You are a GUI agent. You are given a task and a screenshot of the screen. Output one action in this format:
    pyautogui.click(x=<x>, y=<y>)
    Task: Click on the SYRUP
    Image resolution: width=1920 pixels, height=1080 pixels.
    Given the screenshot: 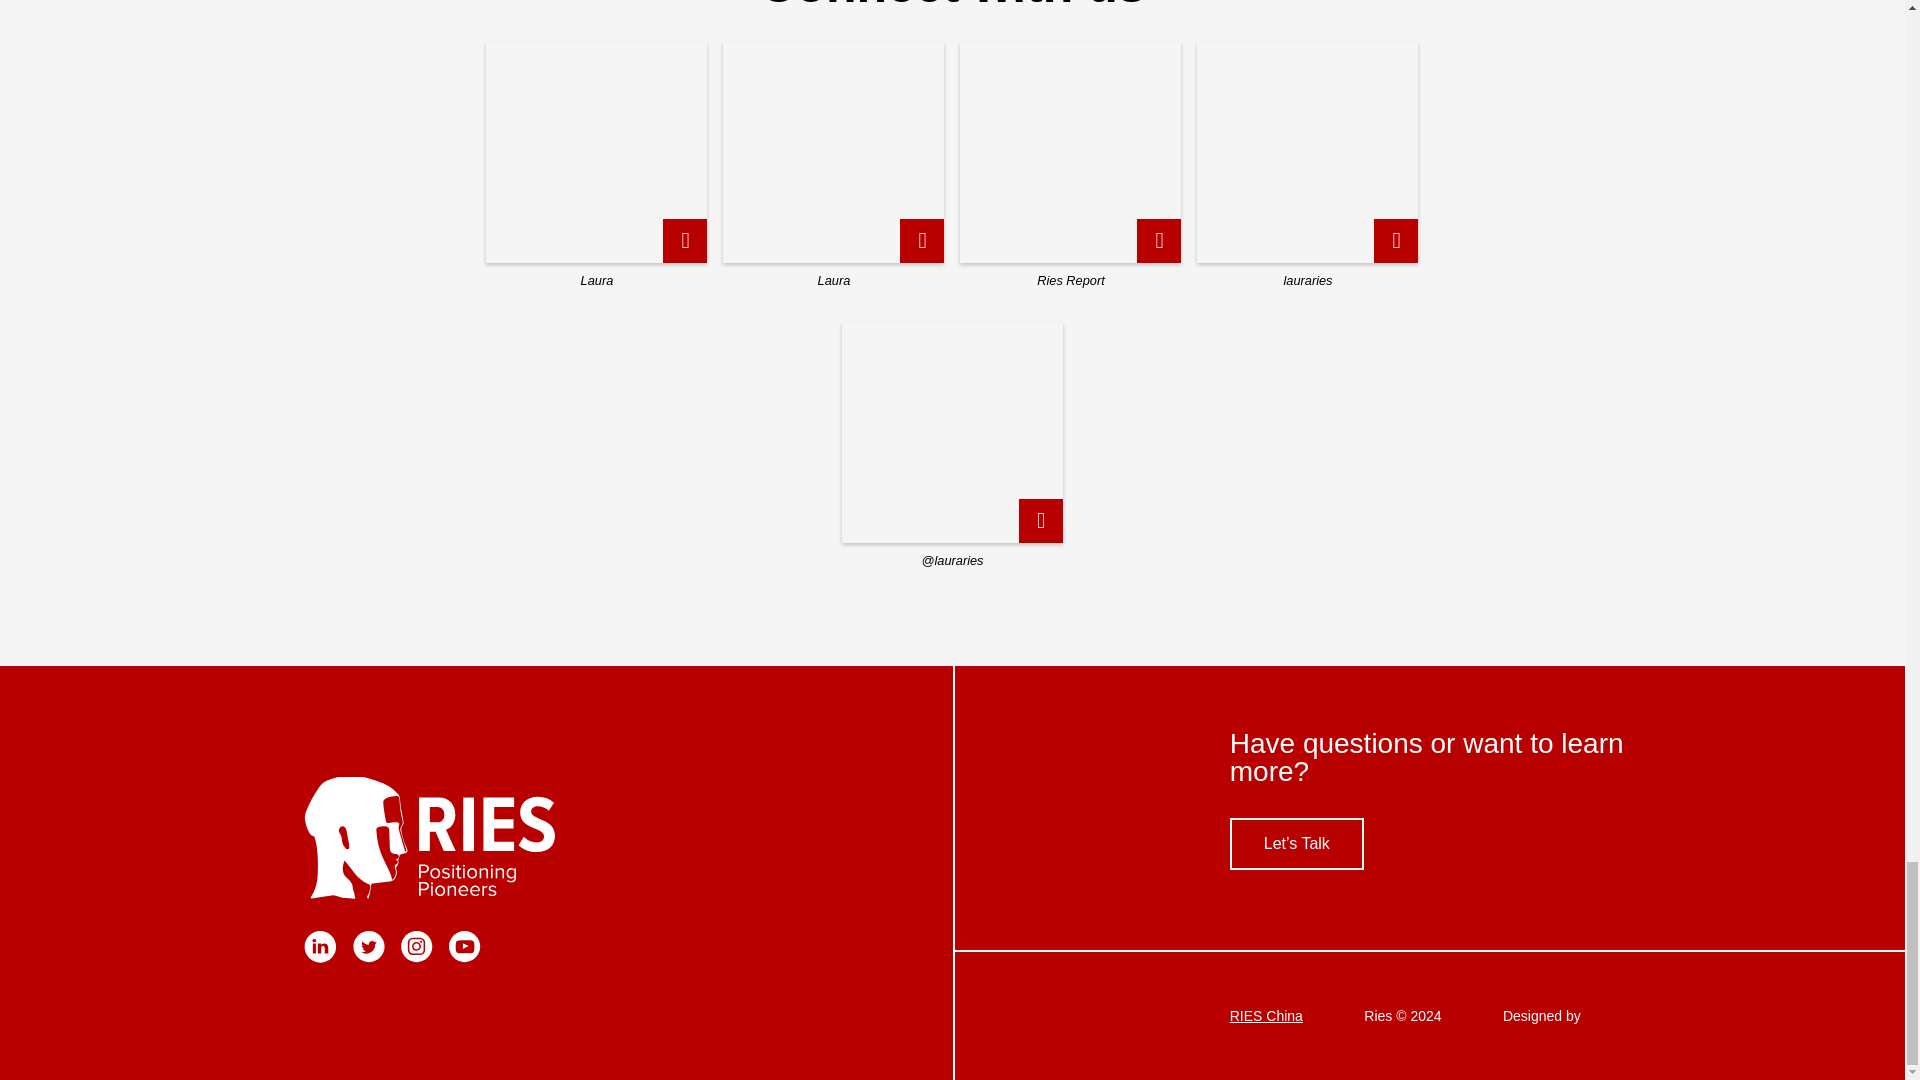 What is the action you would take?
    pyautogui.click(x=1608, y=1016)
    